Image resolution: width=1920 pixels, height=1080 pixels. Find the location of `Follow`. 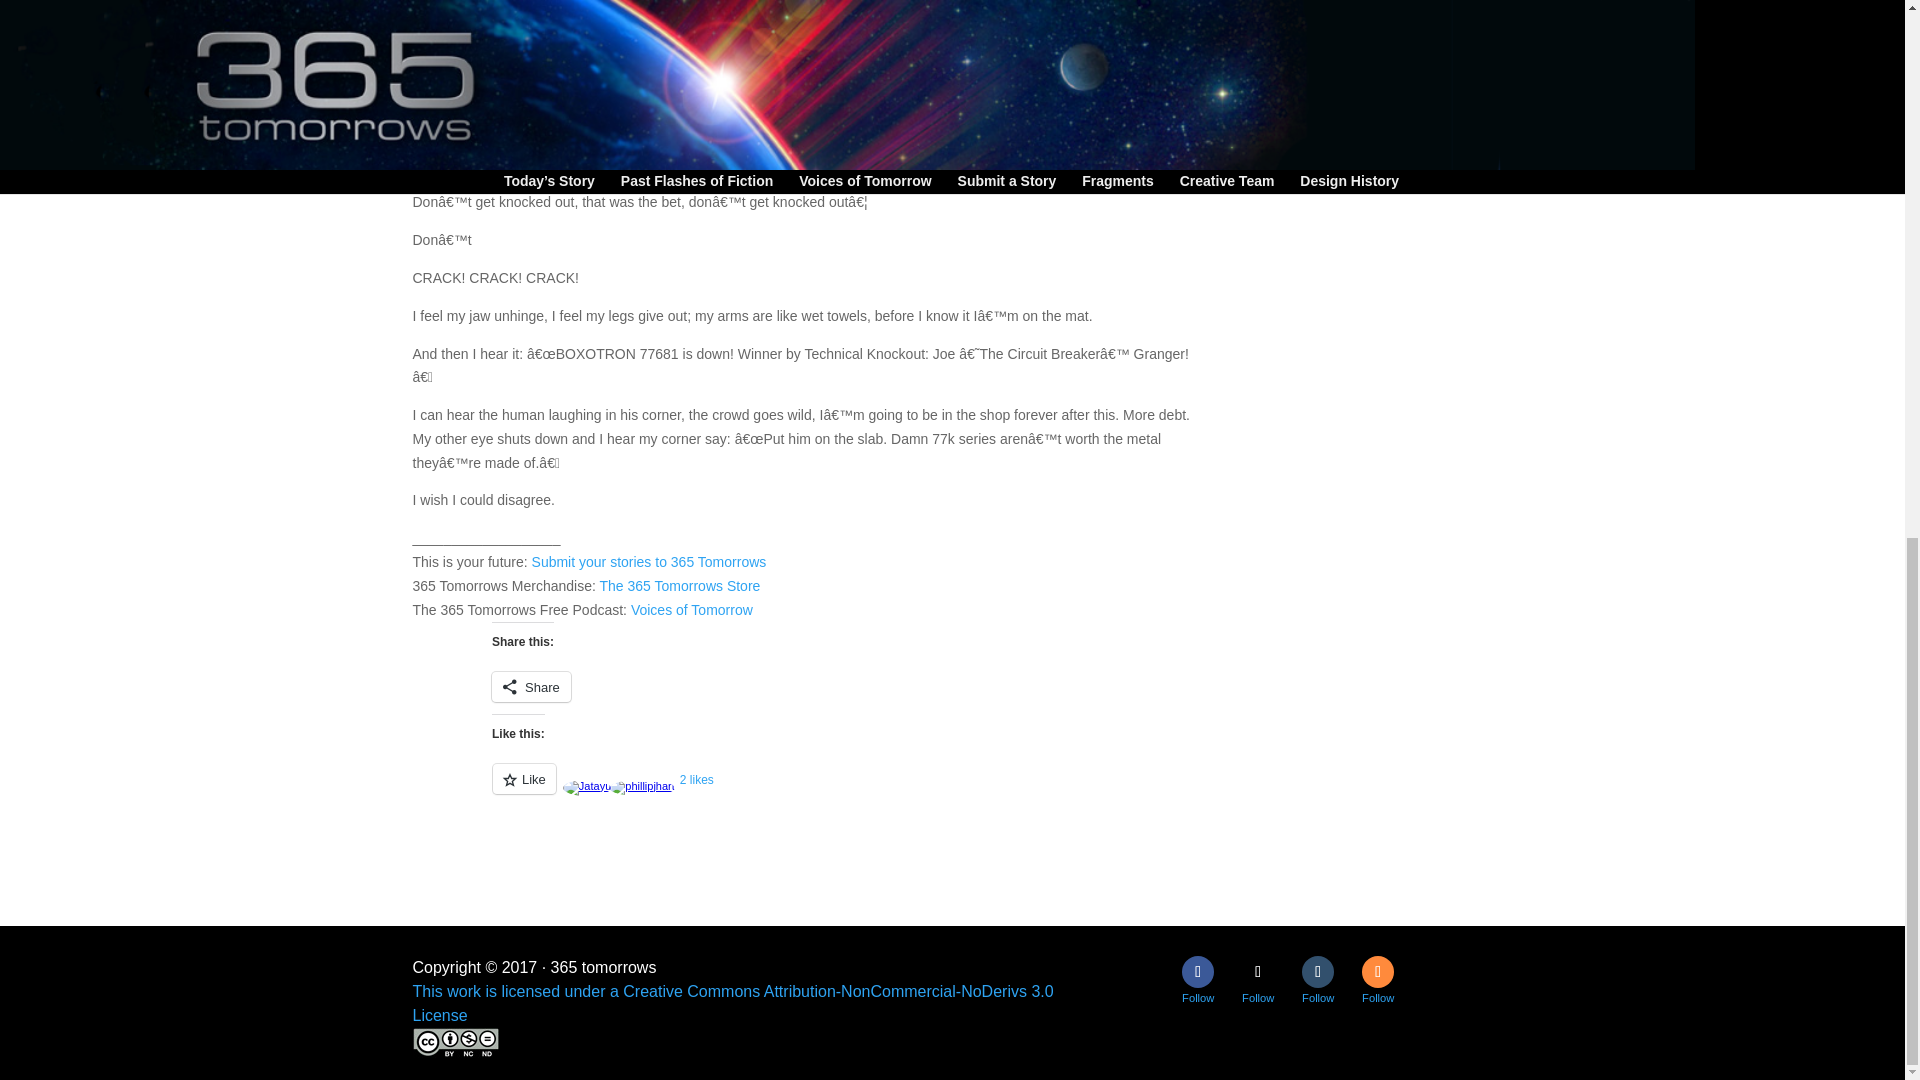

Follow is located at coordinates (1198, 972).